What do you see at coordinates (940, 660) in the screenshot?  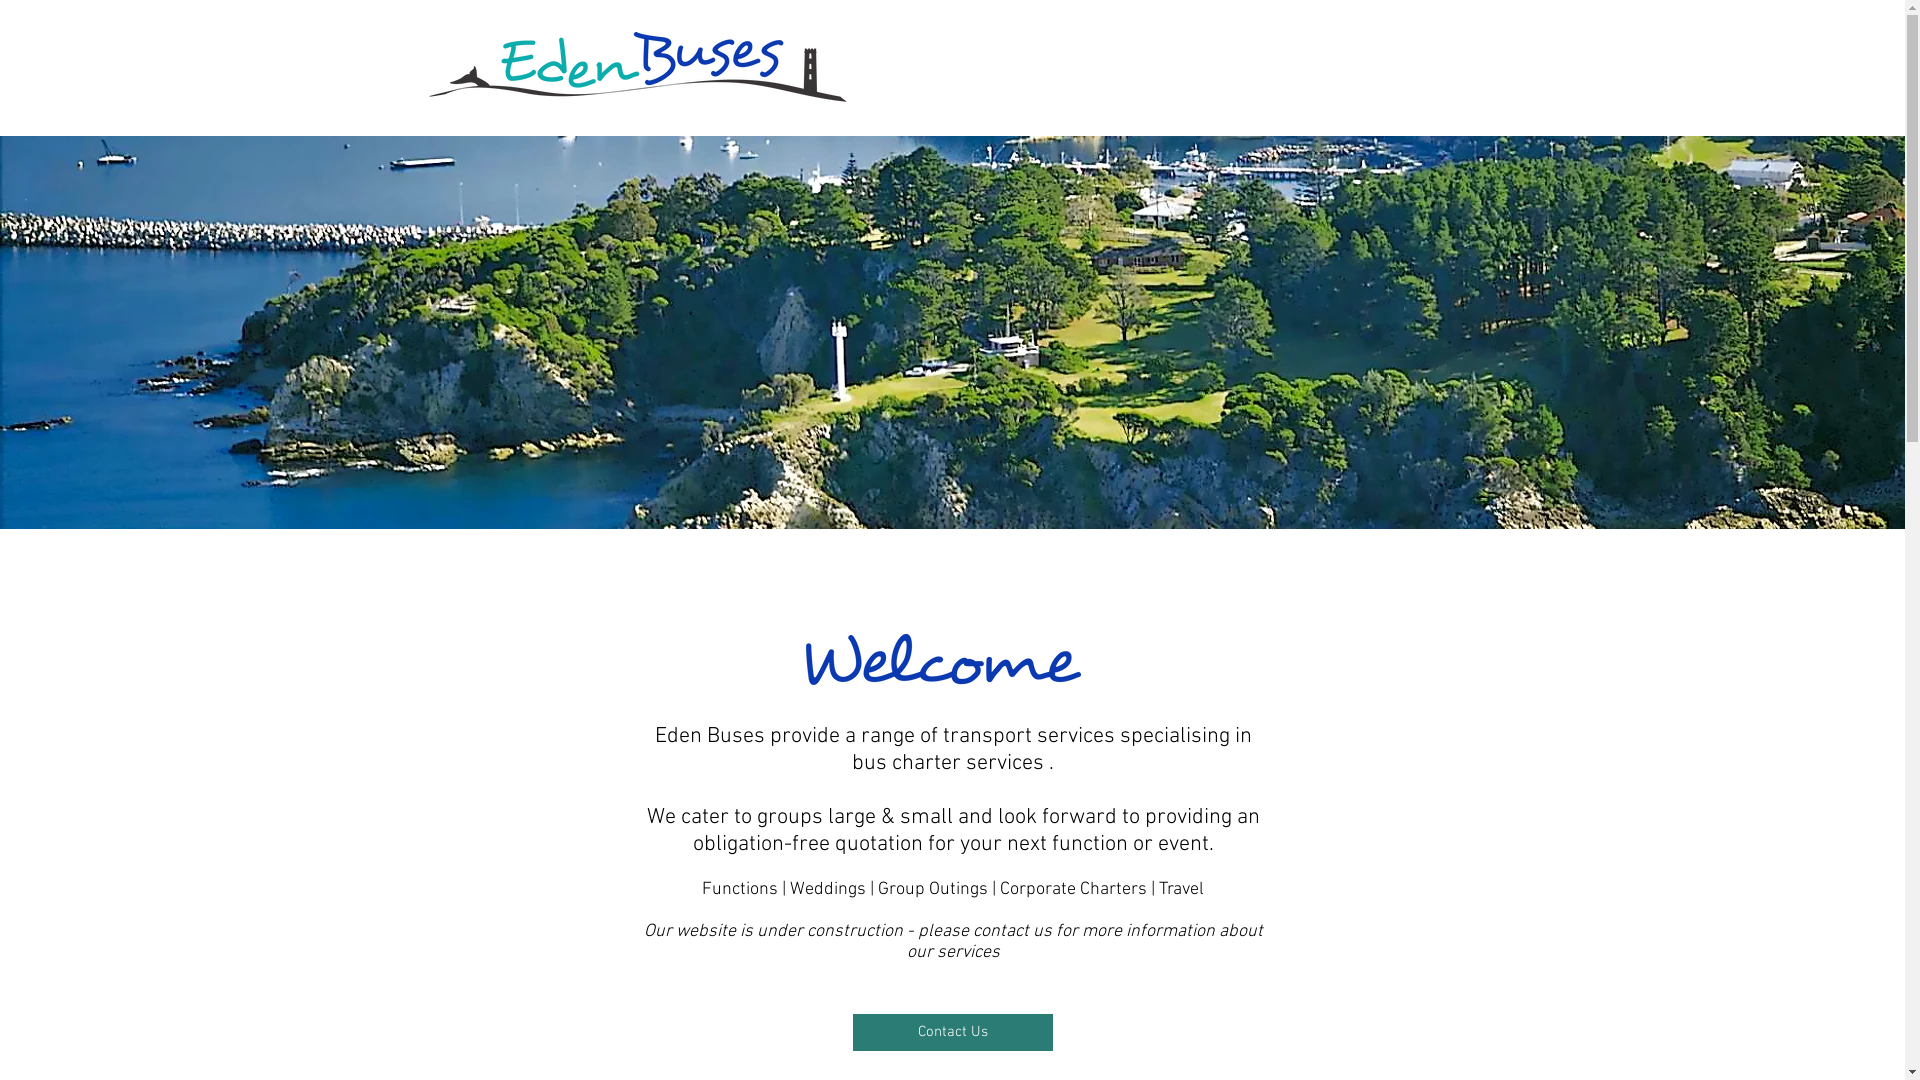 I see `Welcome to Eden Buses` at bounding box center [940, 660].